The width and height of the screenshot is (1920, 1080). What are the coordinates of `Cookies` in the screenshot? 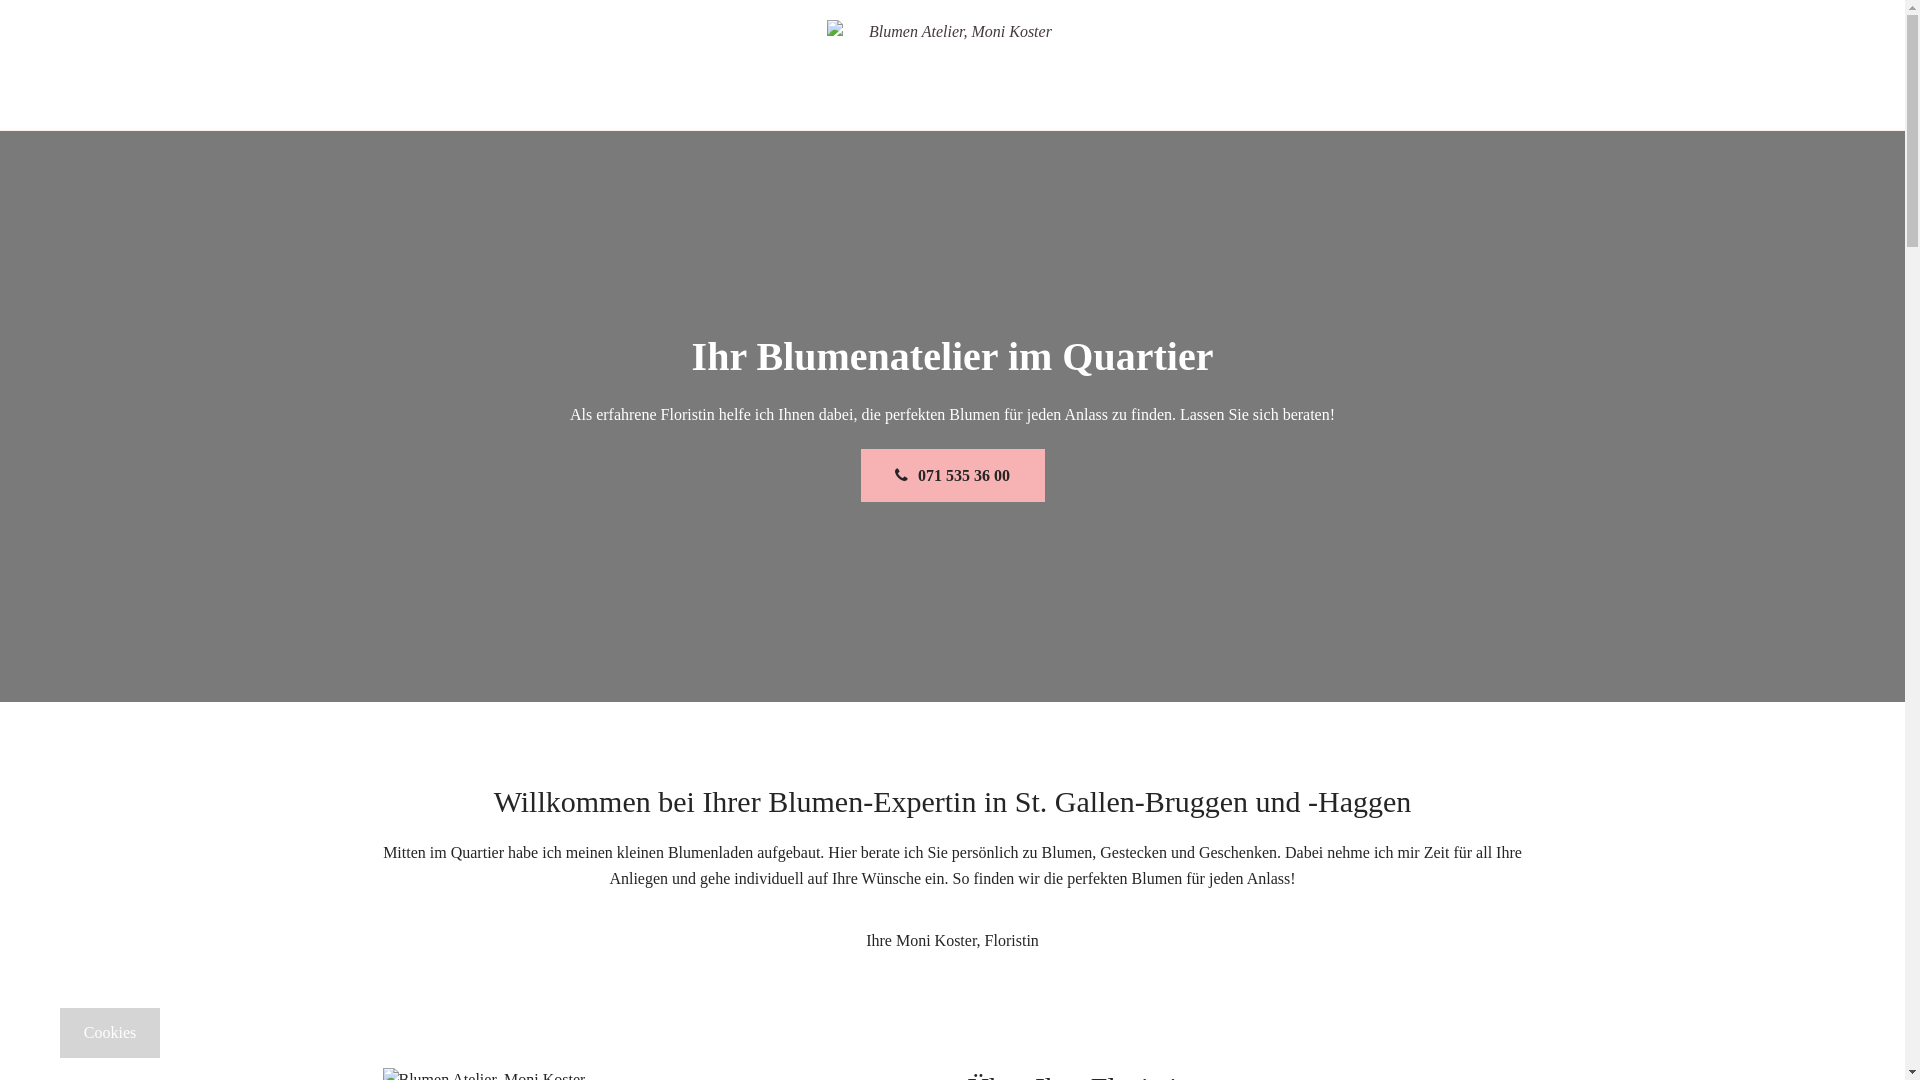 It's located at (110, 1033).